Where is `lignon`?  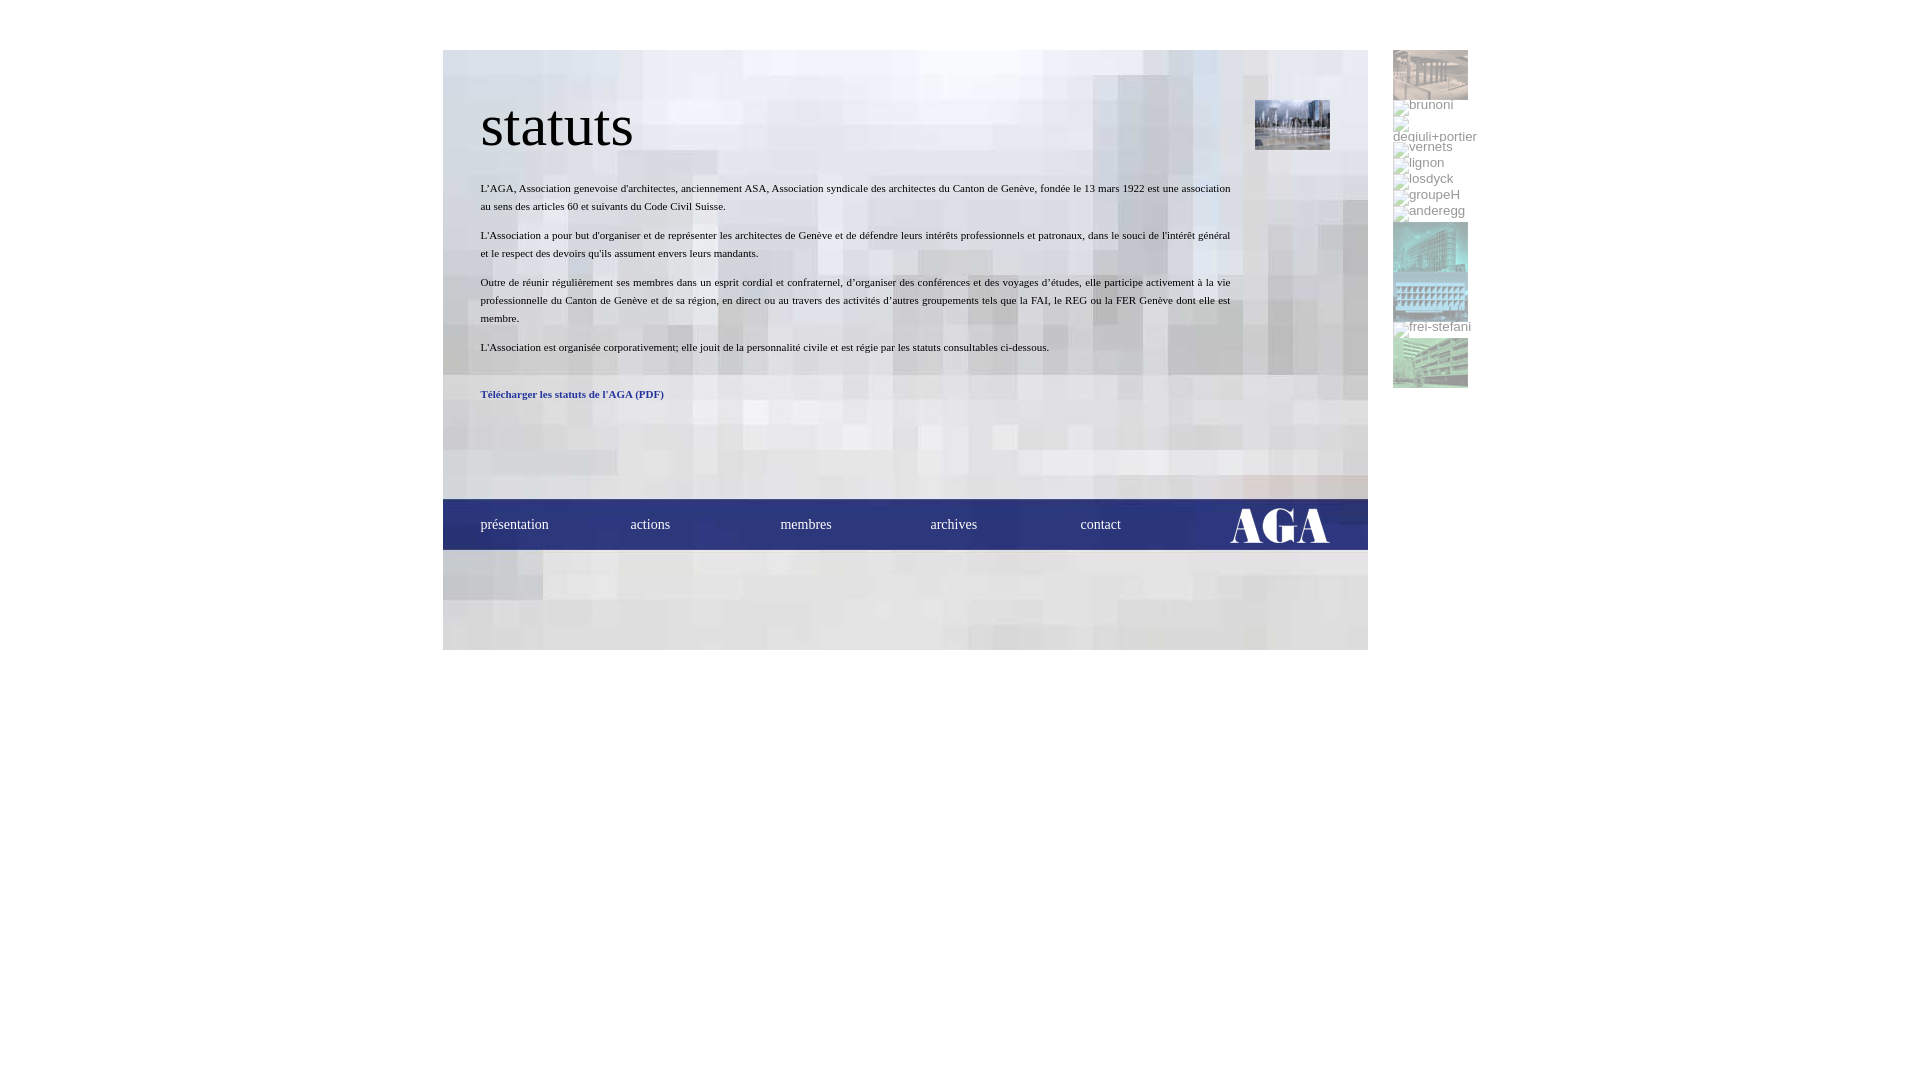
lignon is located at coordinates (1419, 166).